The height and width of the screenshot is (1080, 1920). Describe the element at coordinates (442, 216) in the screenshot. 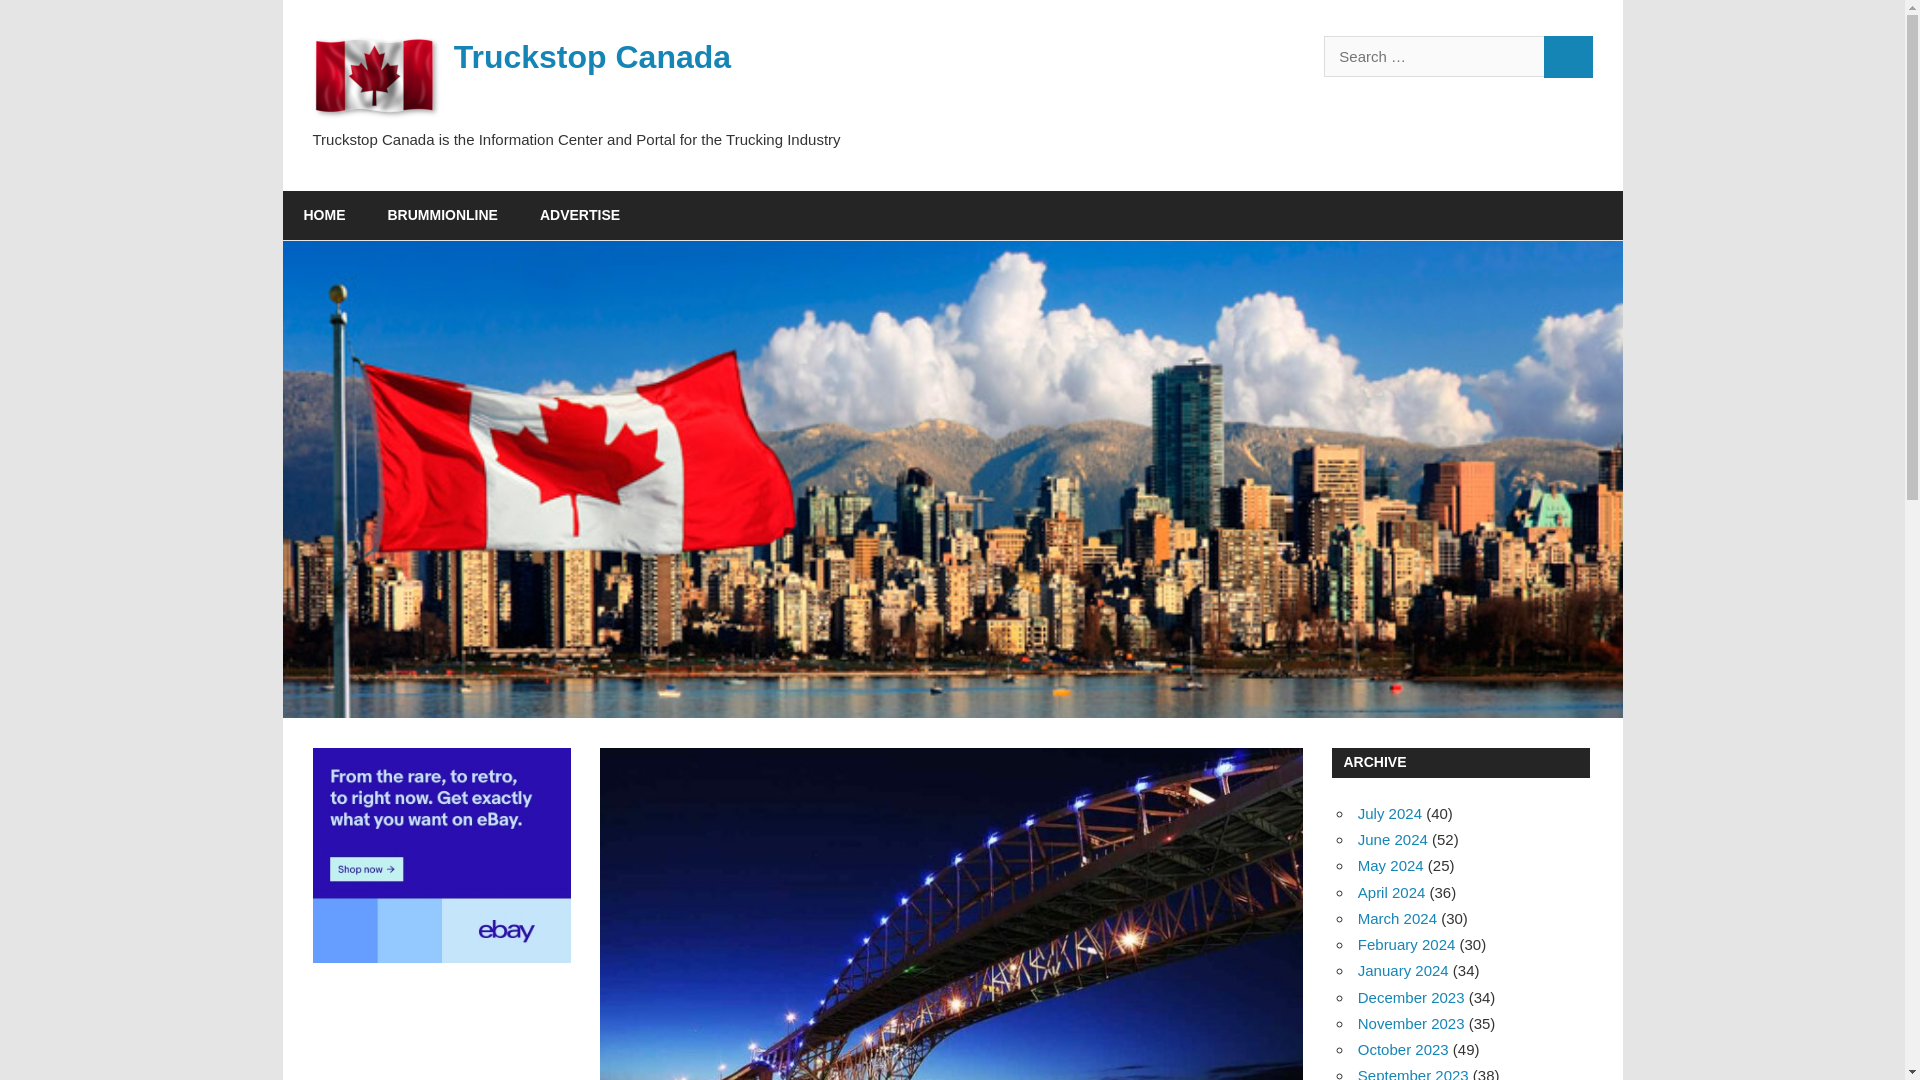

I see `BRUMMIONLINE` at that location.